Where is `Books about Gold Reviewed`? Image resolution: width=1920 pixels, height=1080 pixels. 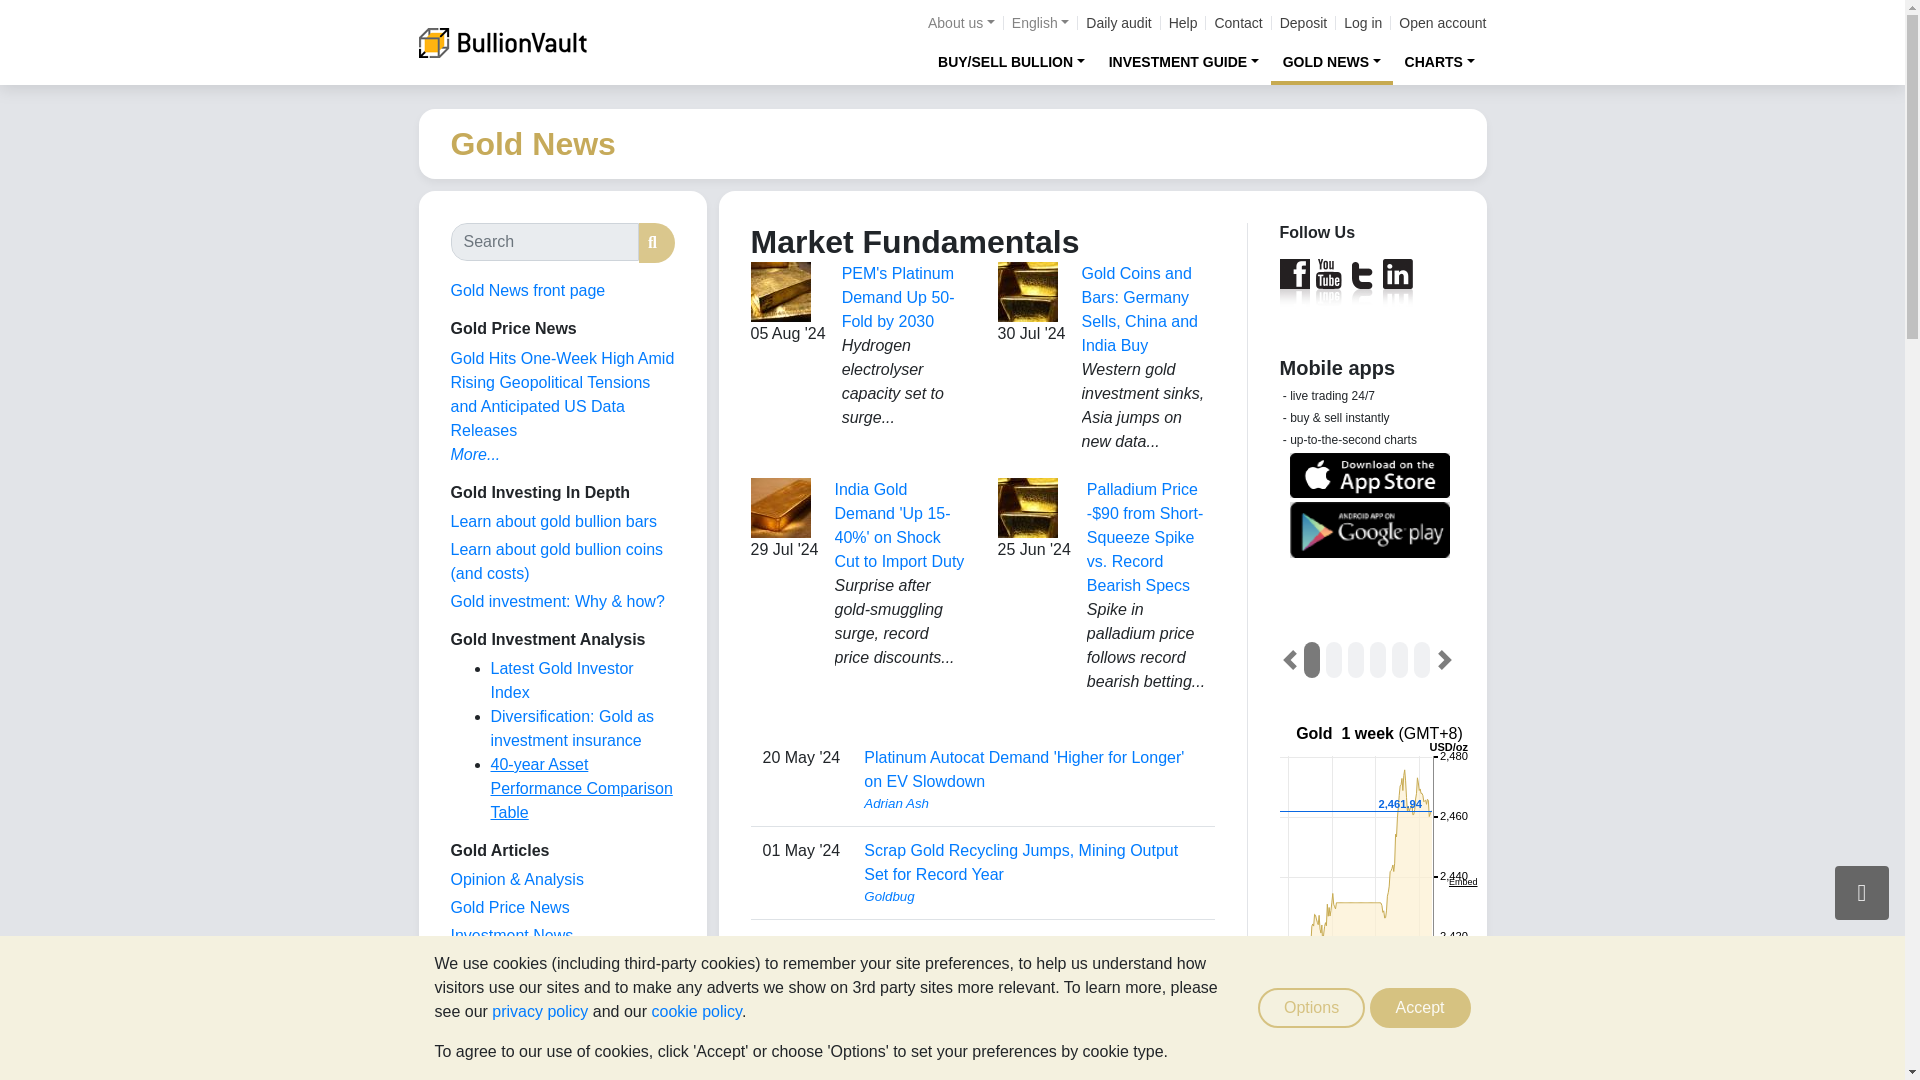
Books about Gold Reviewed is located at coordinates (491, 1074).